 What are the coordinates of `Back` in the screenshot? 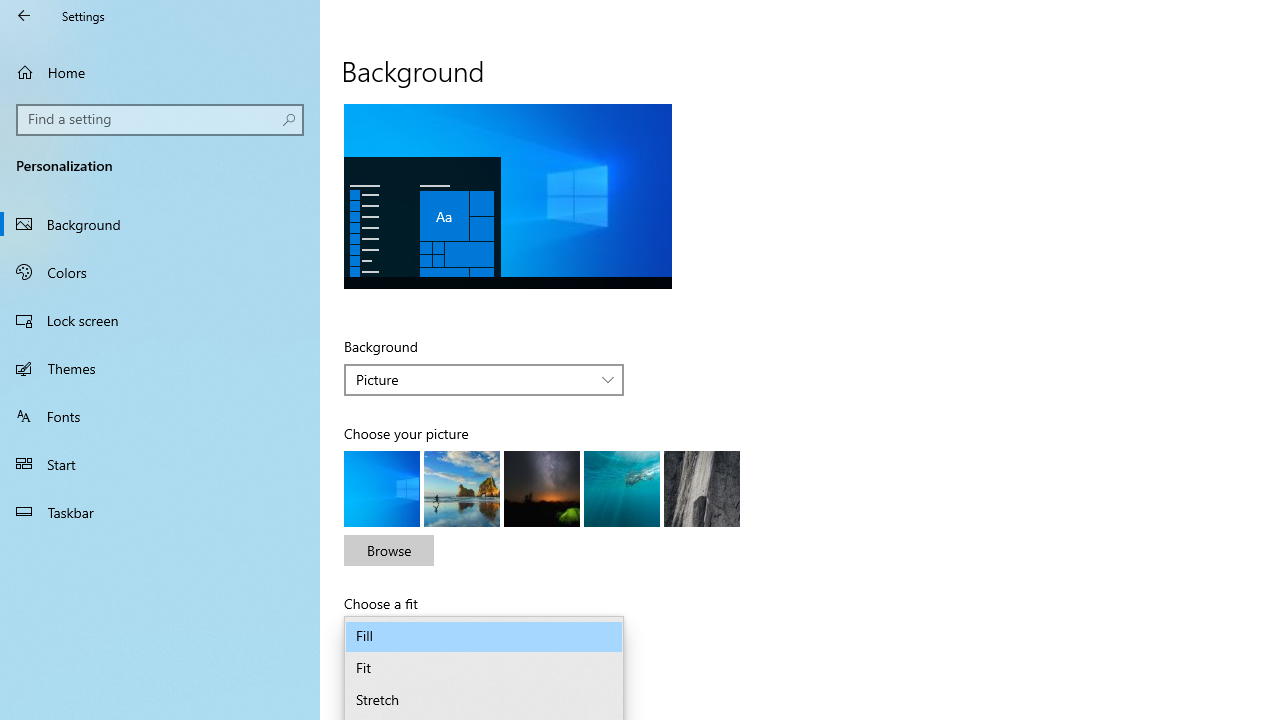 It's located at (24, 16).